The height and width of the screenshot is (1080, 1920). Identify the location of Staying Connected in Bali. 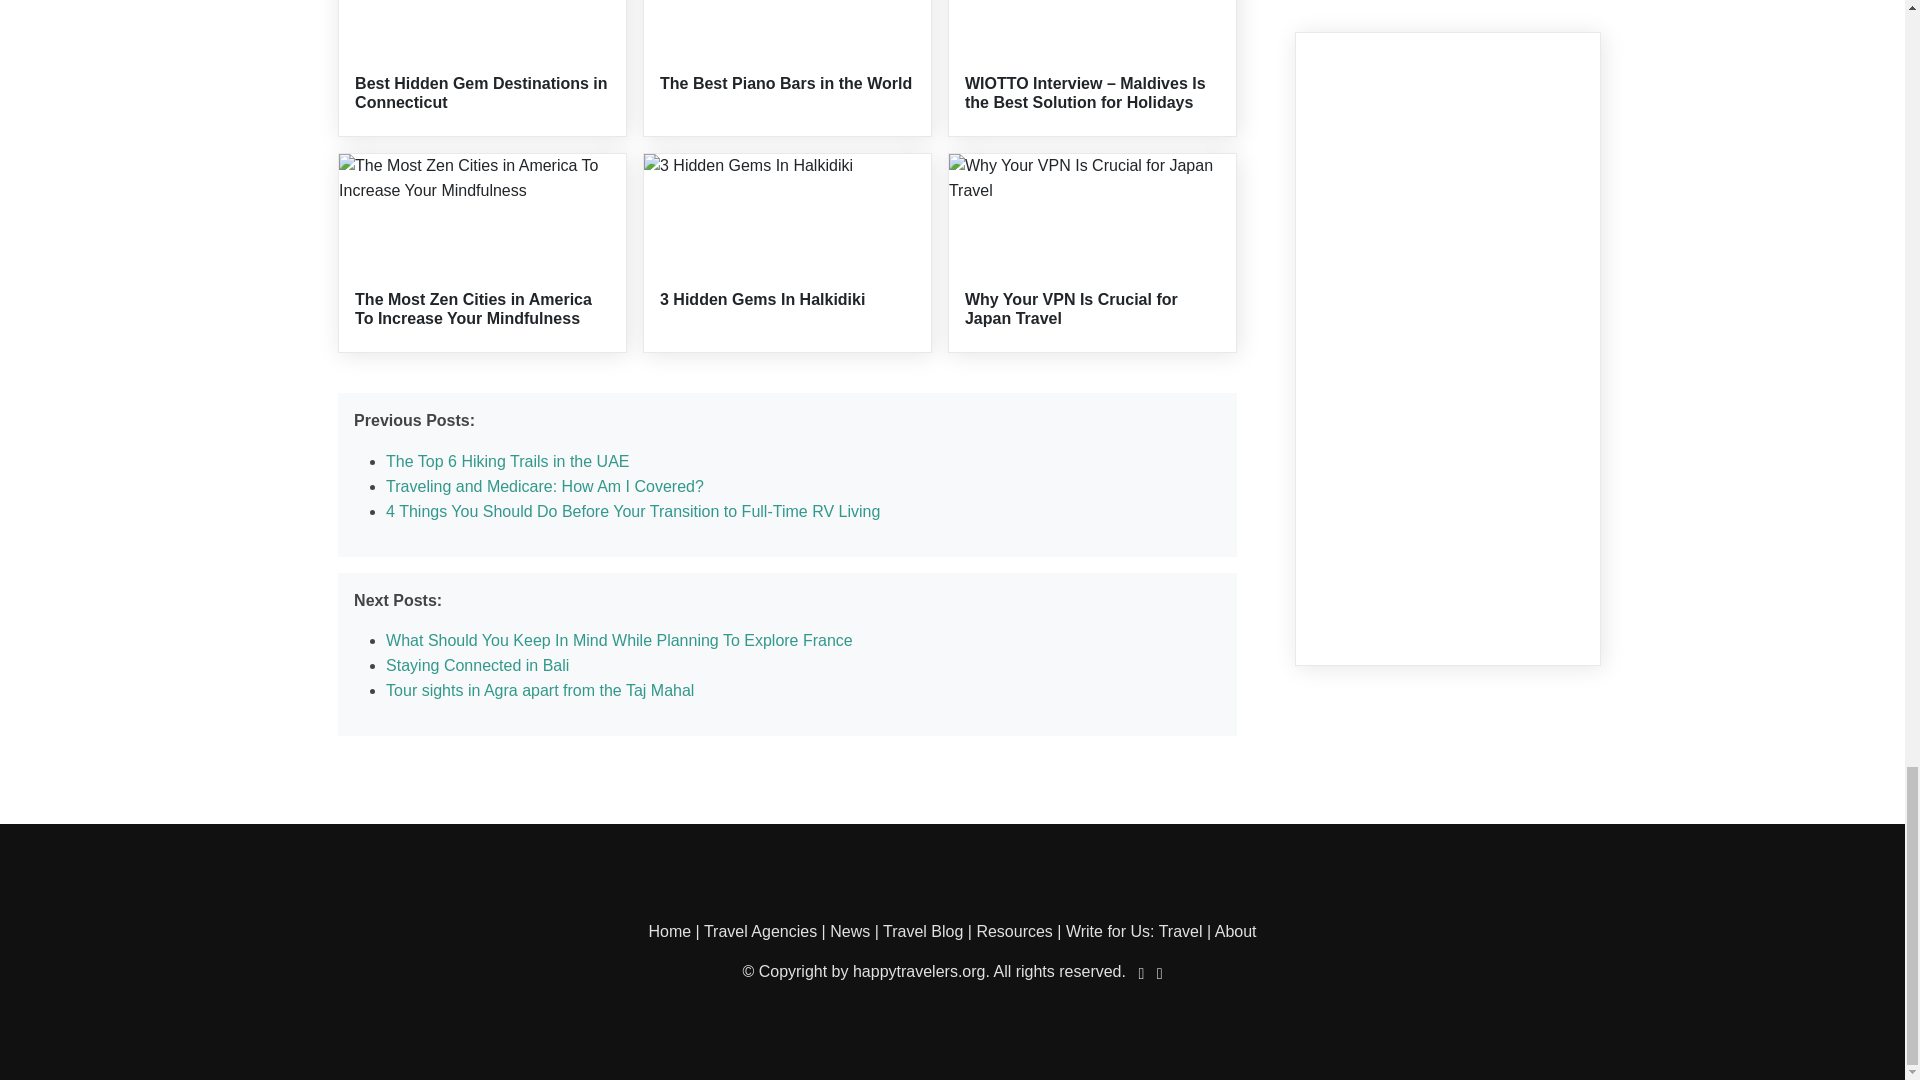
(476, 664).